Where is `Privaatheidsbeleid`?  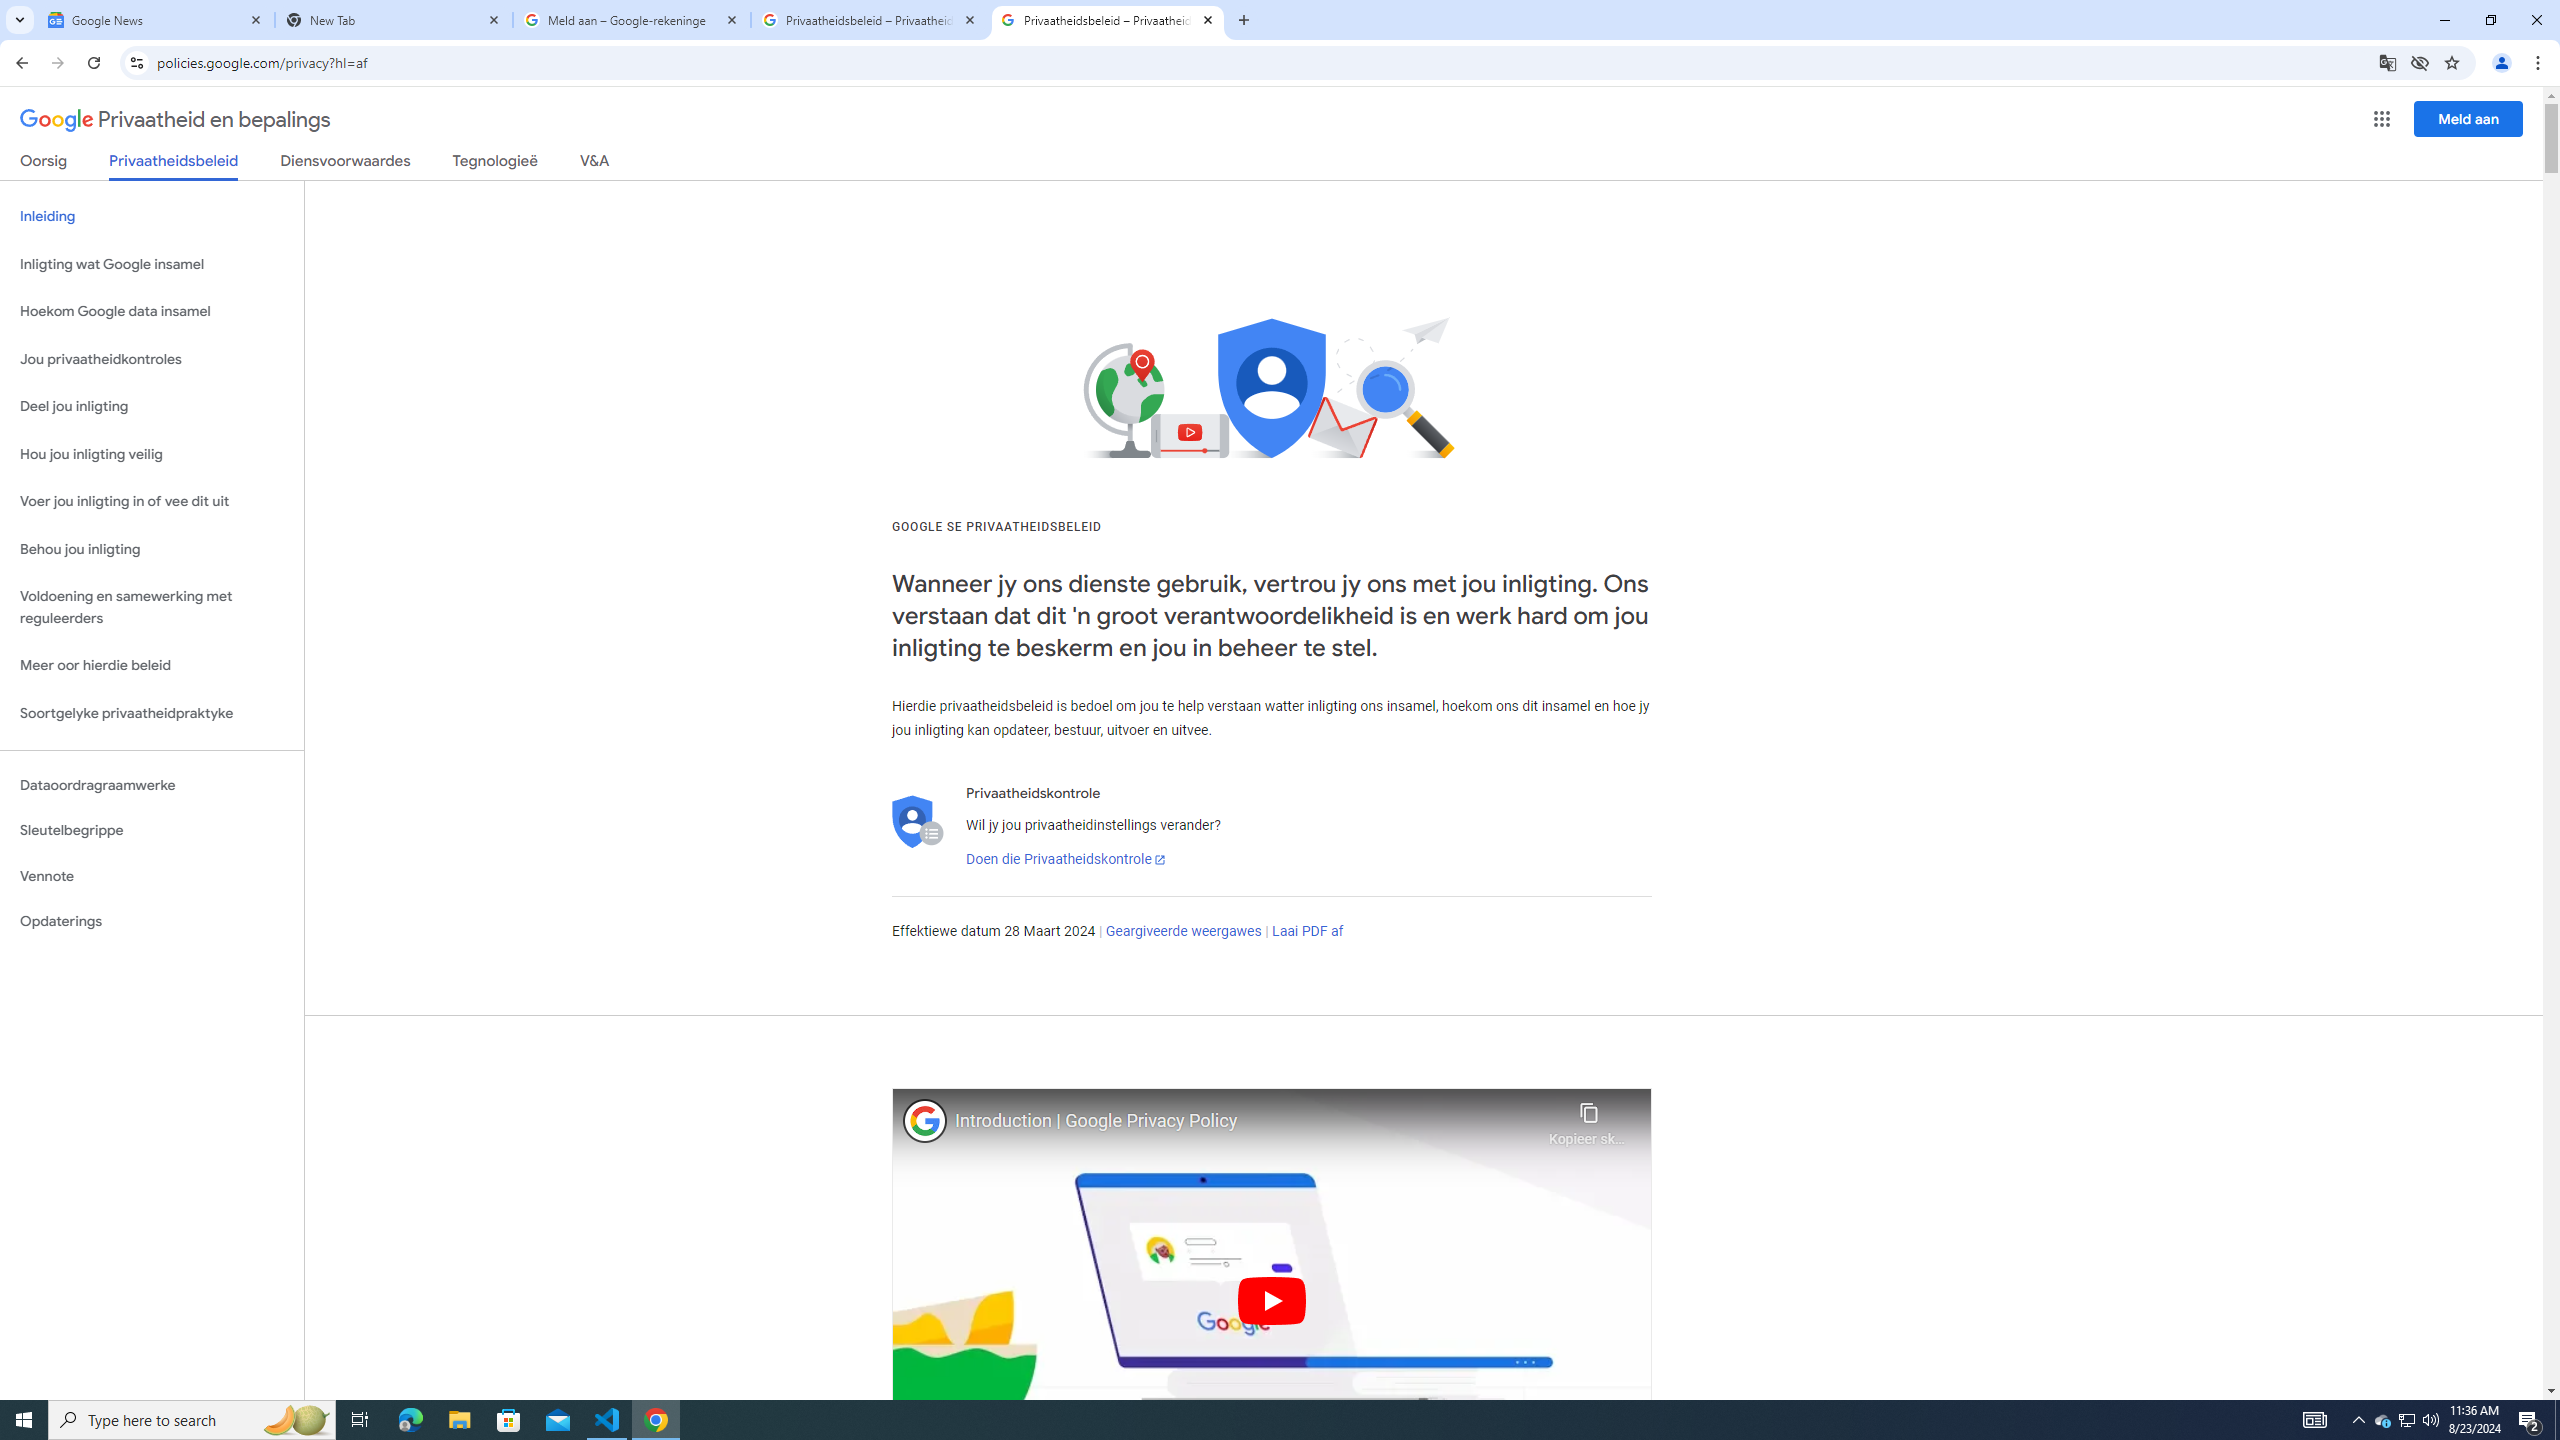 Privaatheidsbeleid is located at coordinates (174, 166).